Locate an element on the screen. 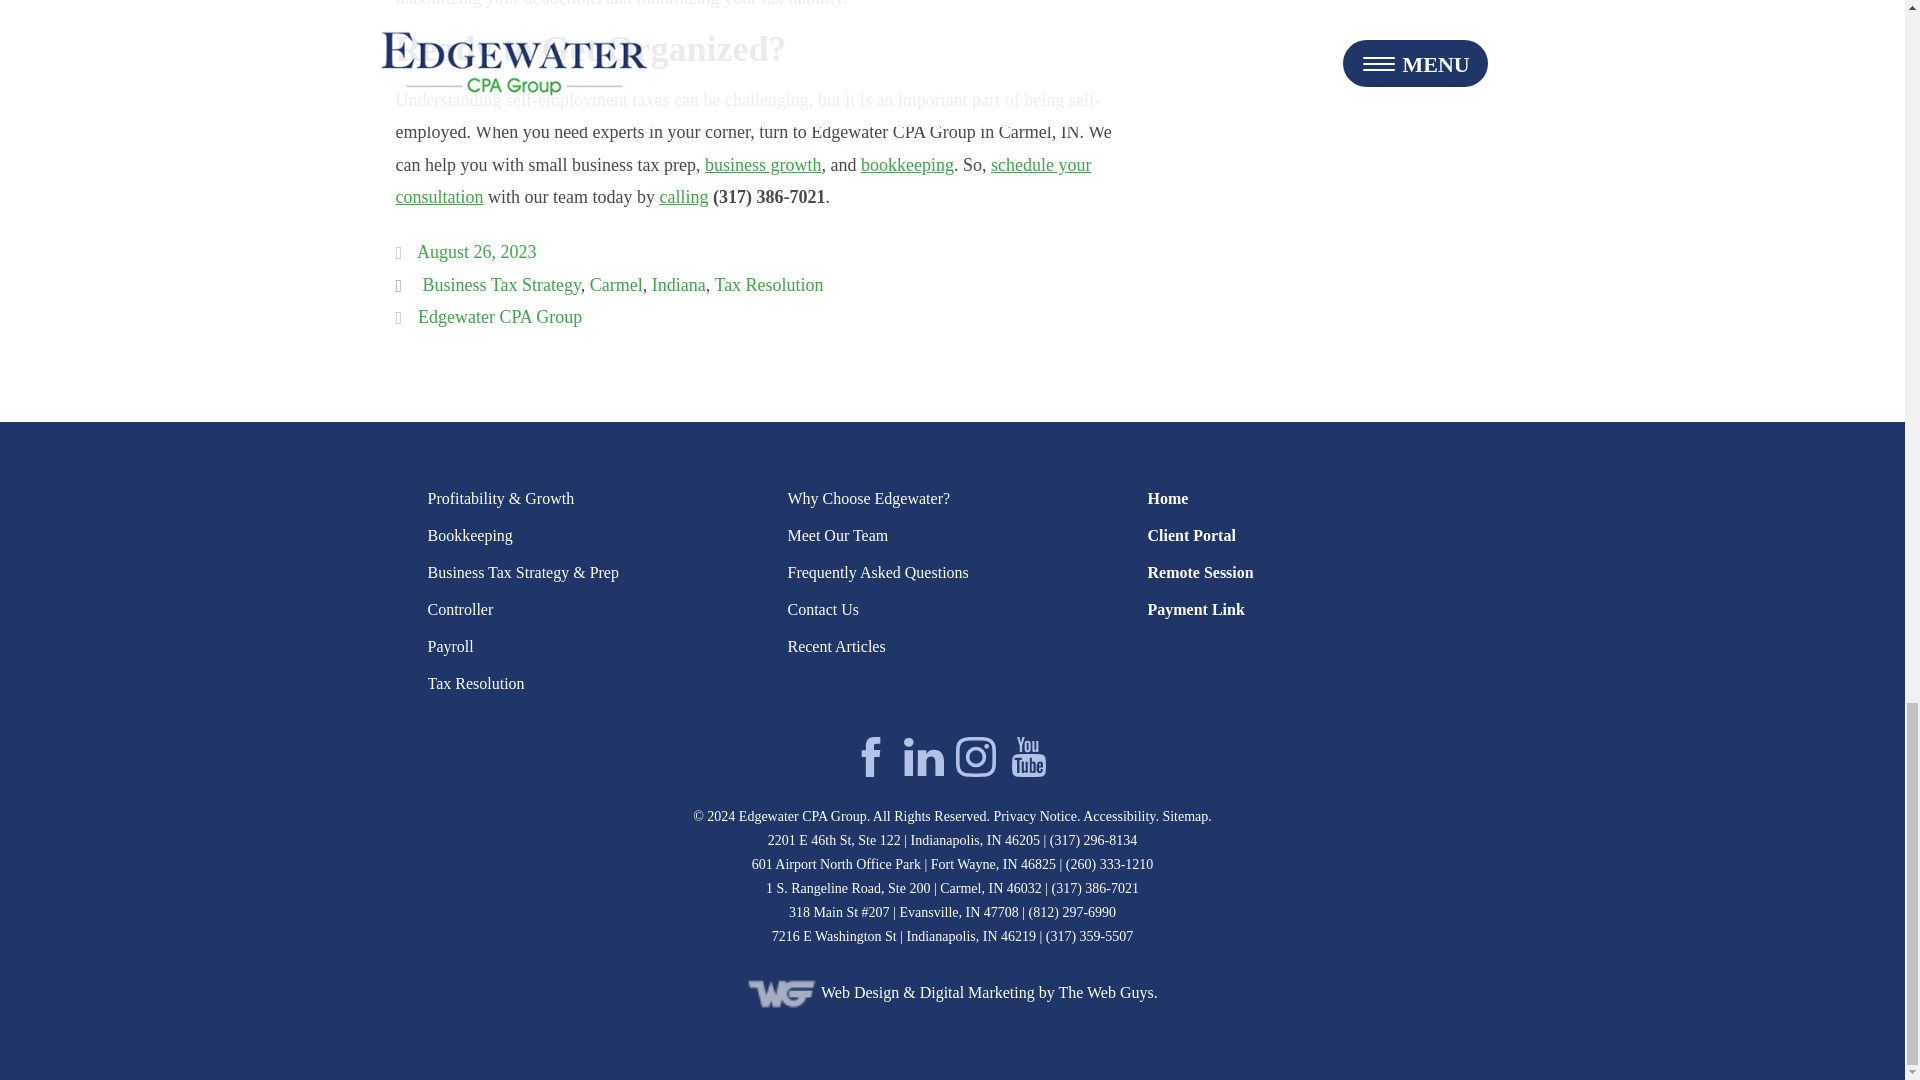  business growth is located at coordinates (762, 164).